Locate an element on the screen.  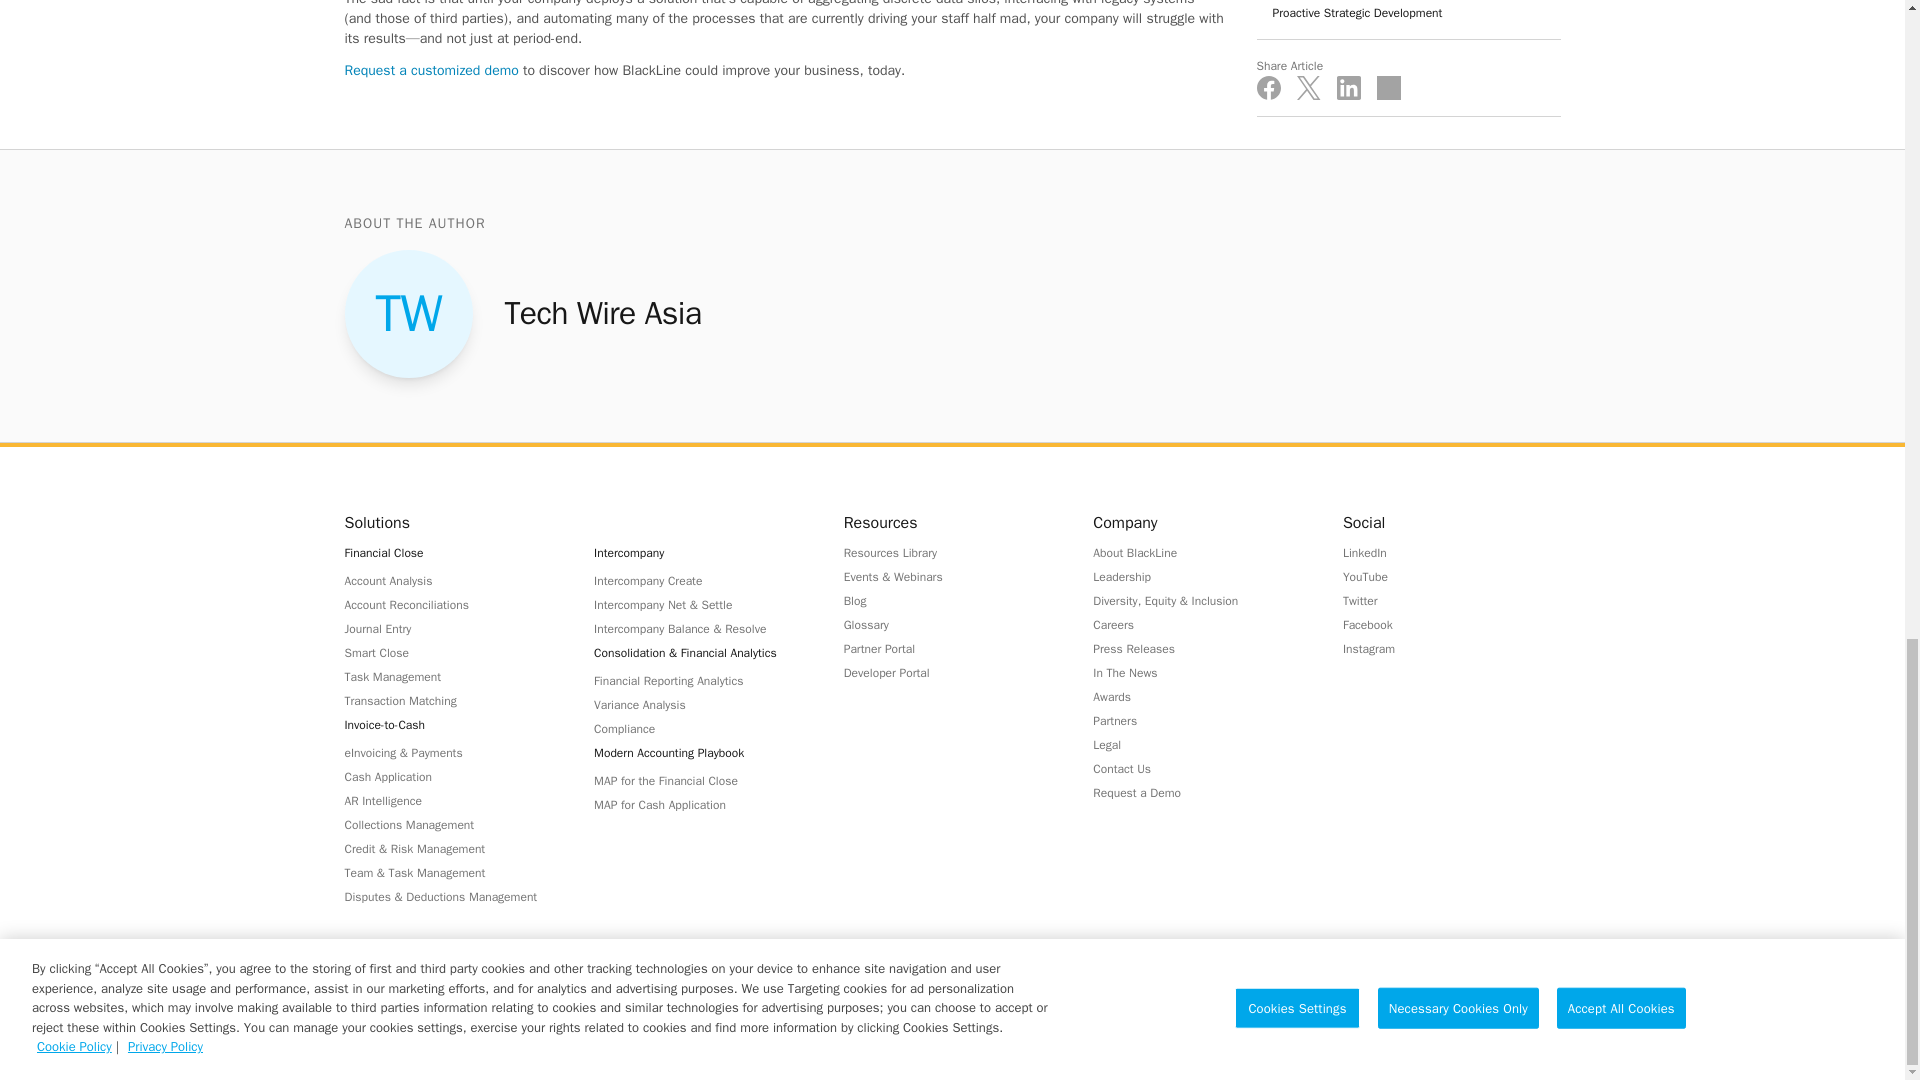
Account Analysis is located at coordinates (452, 580).